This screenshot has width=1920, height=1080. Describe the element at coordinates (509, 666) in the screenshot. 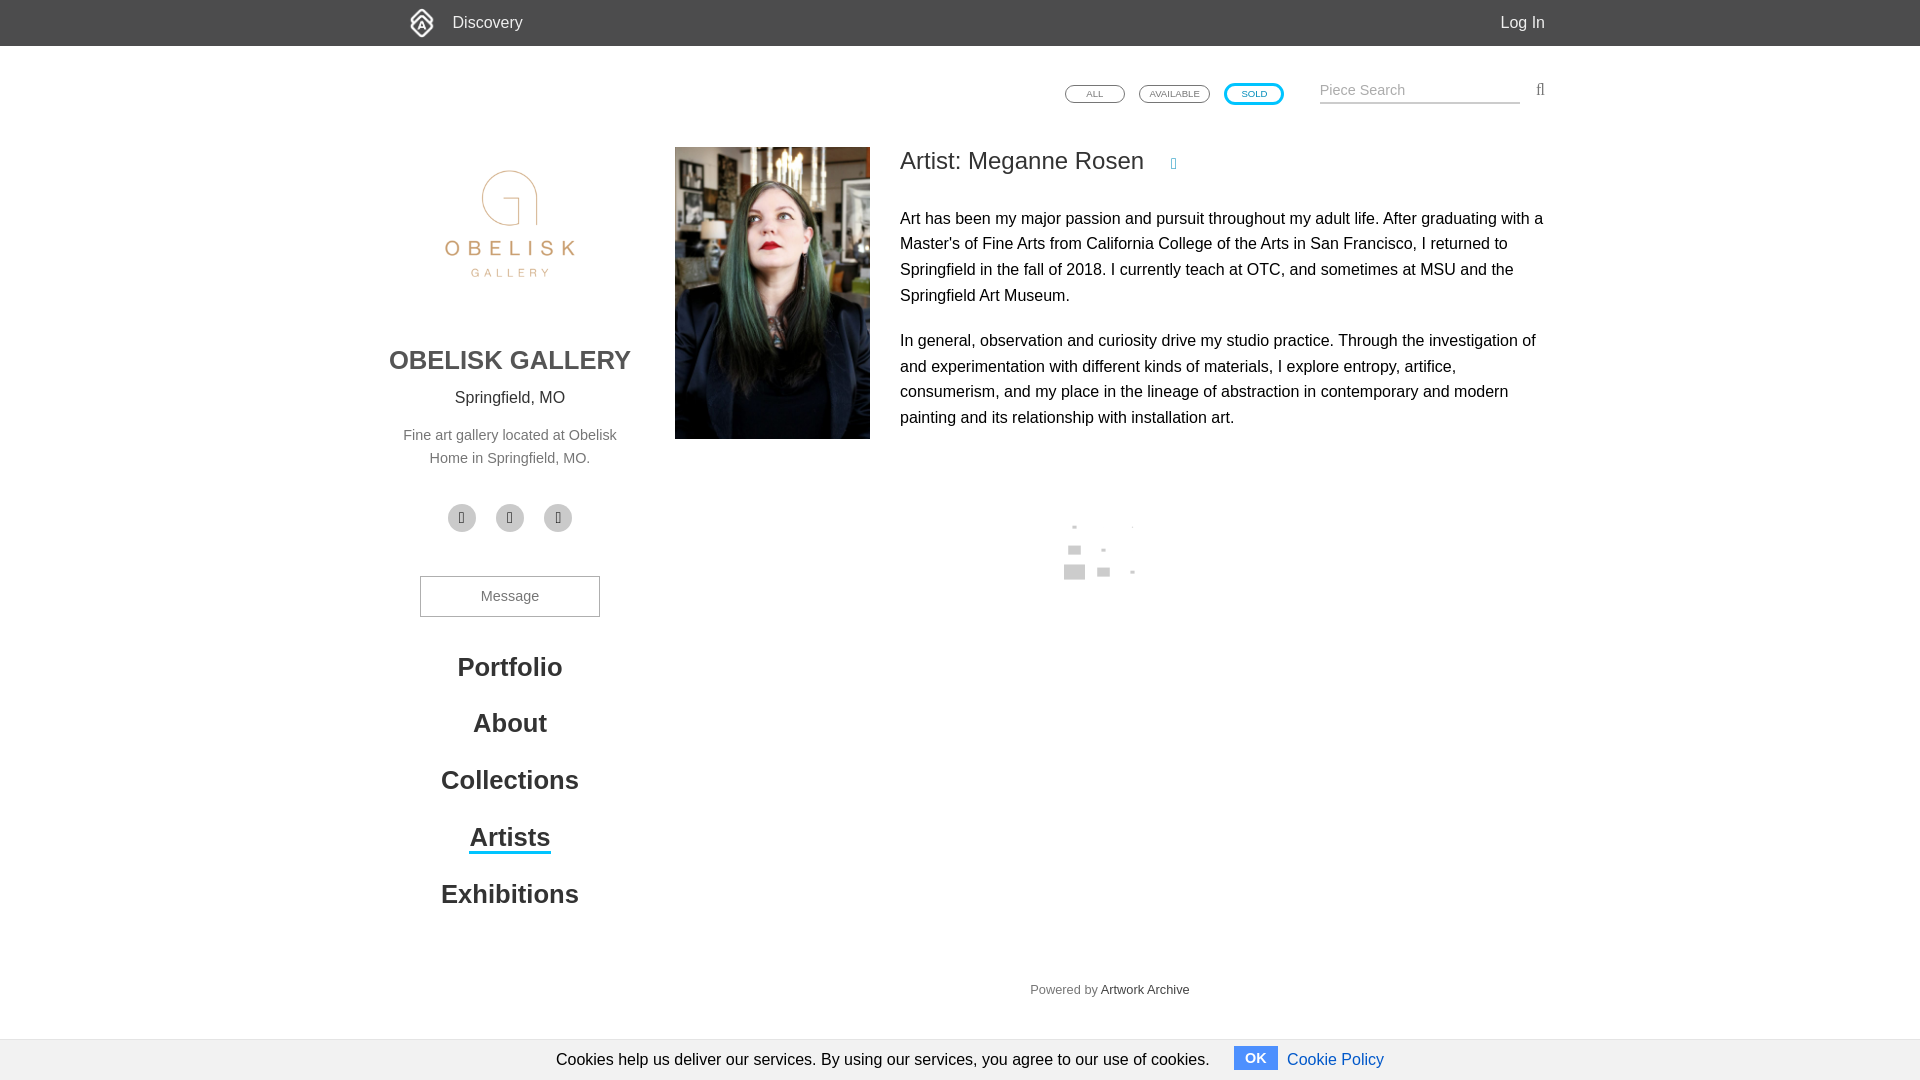

I see `Portfolio` at that location.